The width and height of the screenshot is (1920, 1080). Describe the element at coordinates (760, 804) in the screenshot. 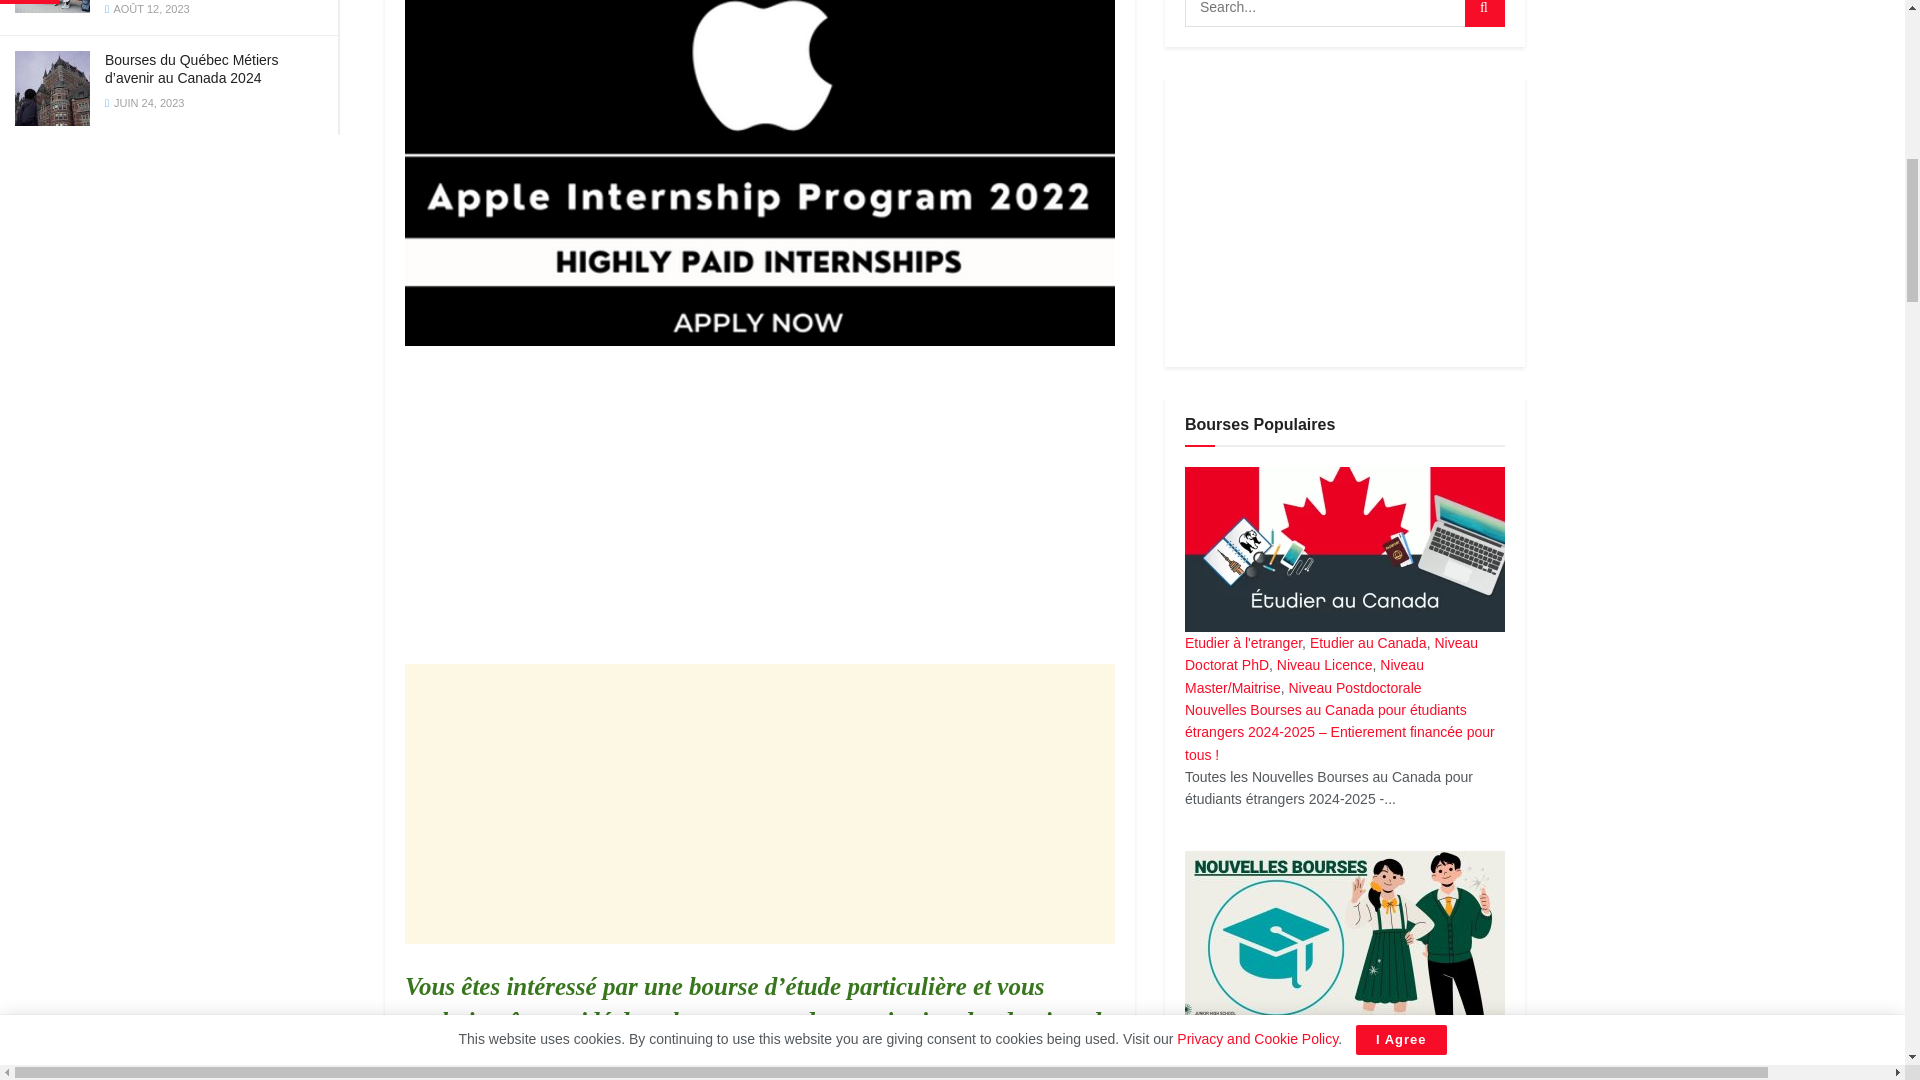

I see `Advertisement` at that location.